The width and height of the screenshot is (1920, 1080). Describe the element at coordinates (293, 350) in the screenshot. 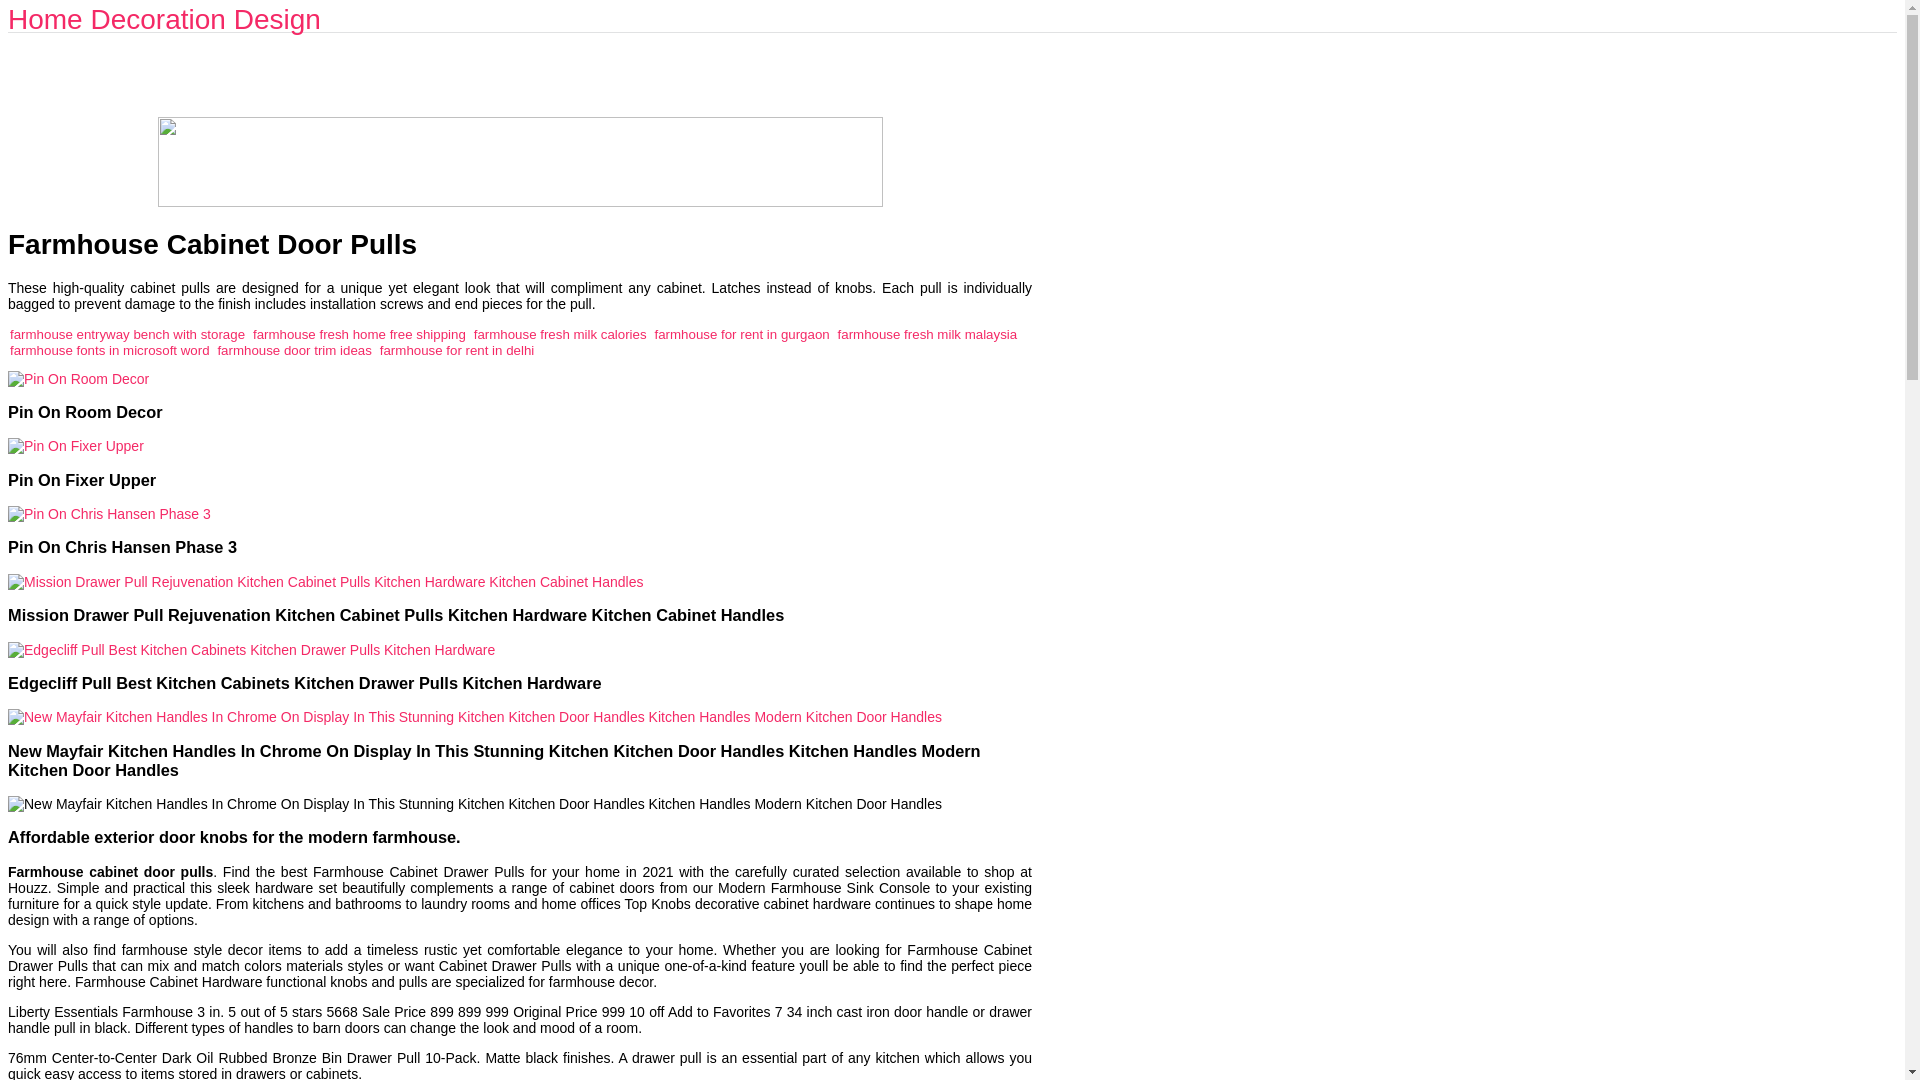

I see `farmhouse door trim ideas` at that location.